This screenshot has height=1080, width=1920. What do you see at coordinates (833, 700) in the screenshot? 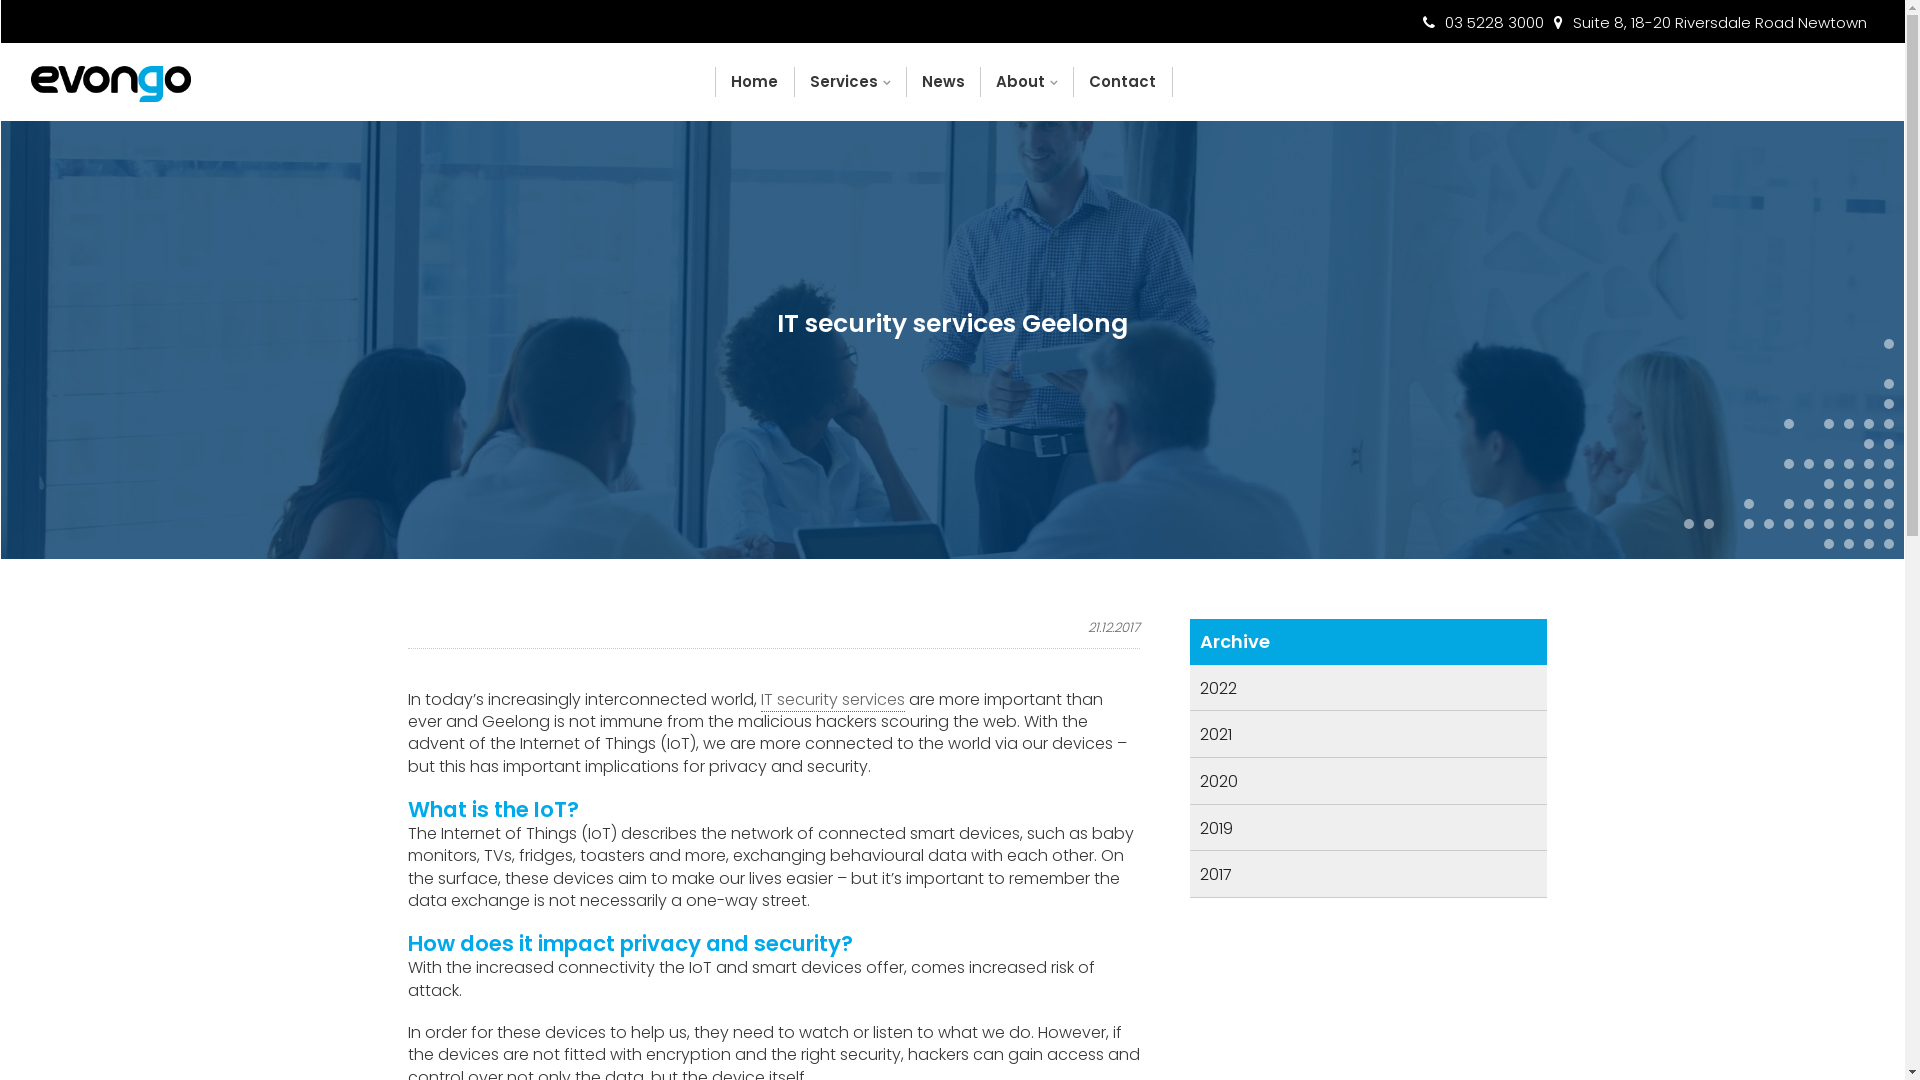
I see `IT security services` at bounding box center [833, 700].